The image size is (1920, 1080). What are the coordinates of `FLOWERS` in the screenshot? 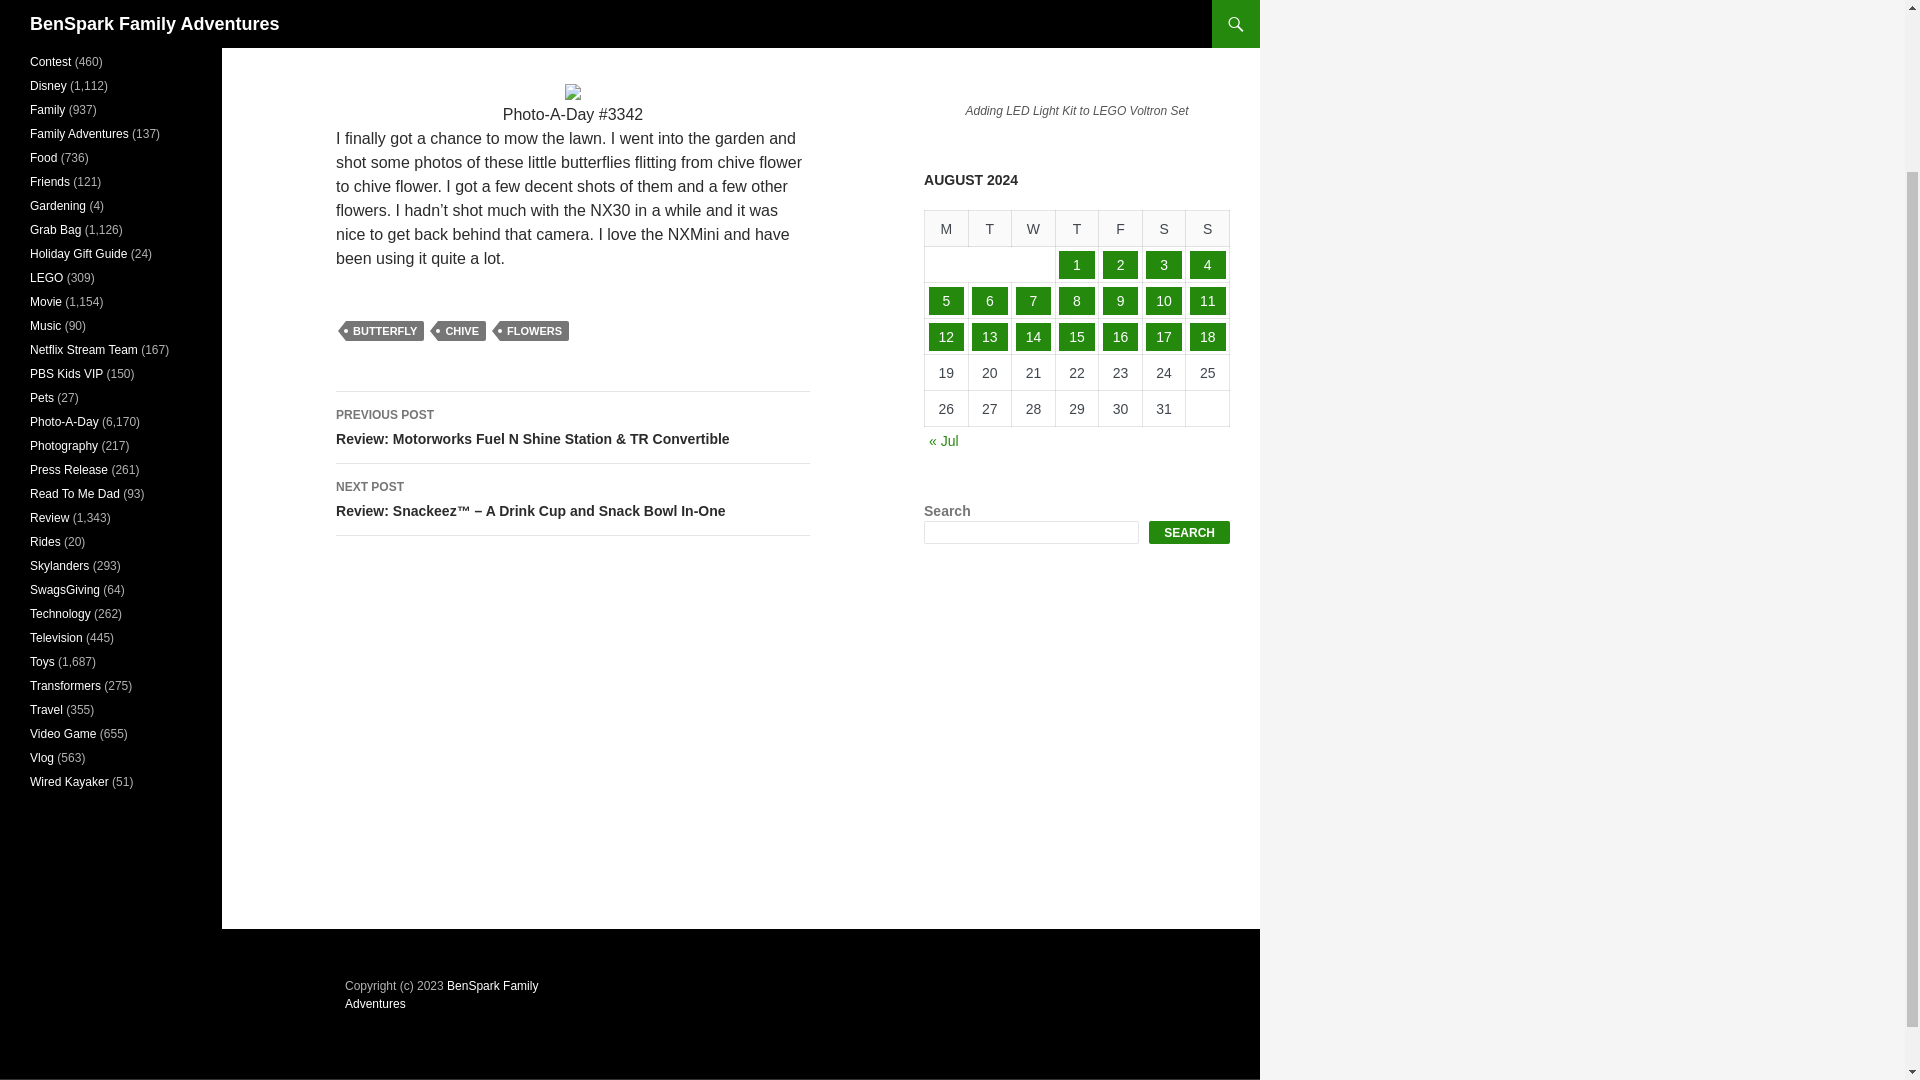 It's located at (534, 330).